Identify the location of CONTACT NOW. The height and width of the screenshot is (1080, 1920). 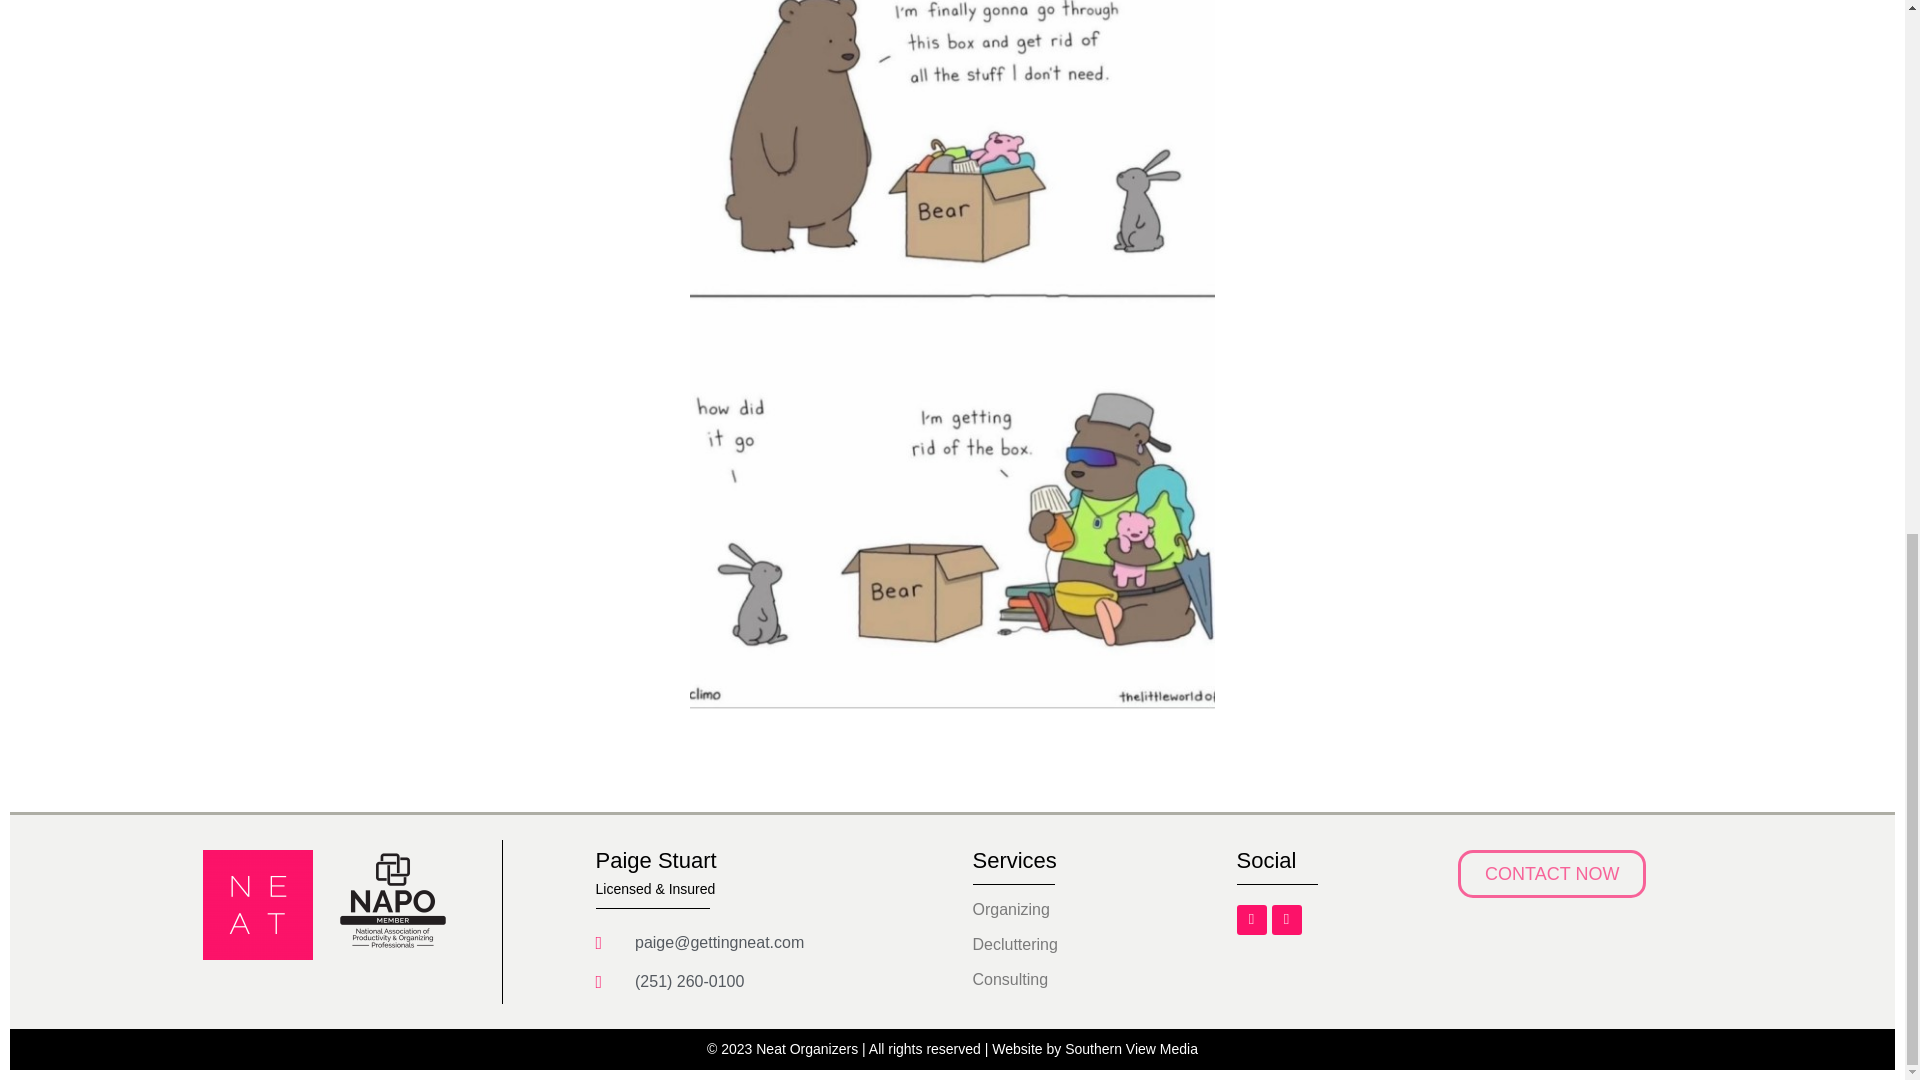
(1551, 873).